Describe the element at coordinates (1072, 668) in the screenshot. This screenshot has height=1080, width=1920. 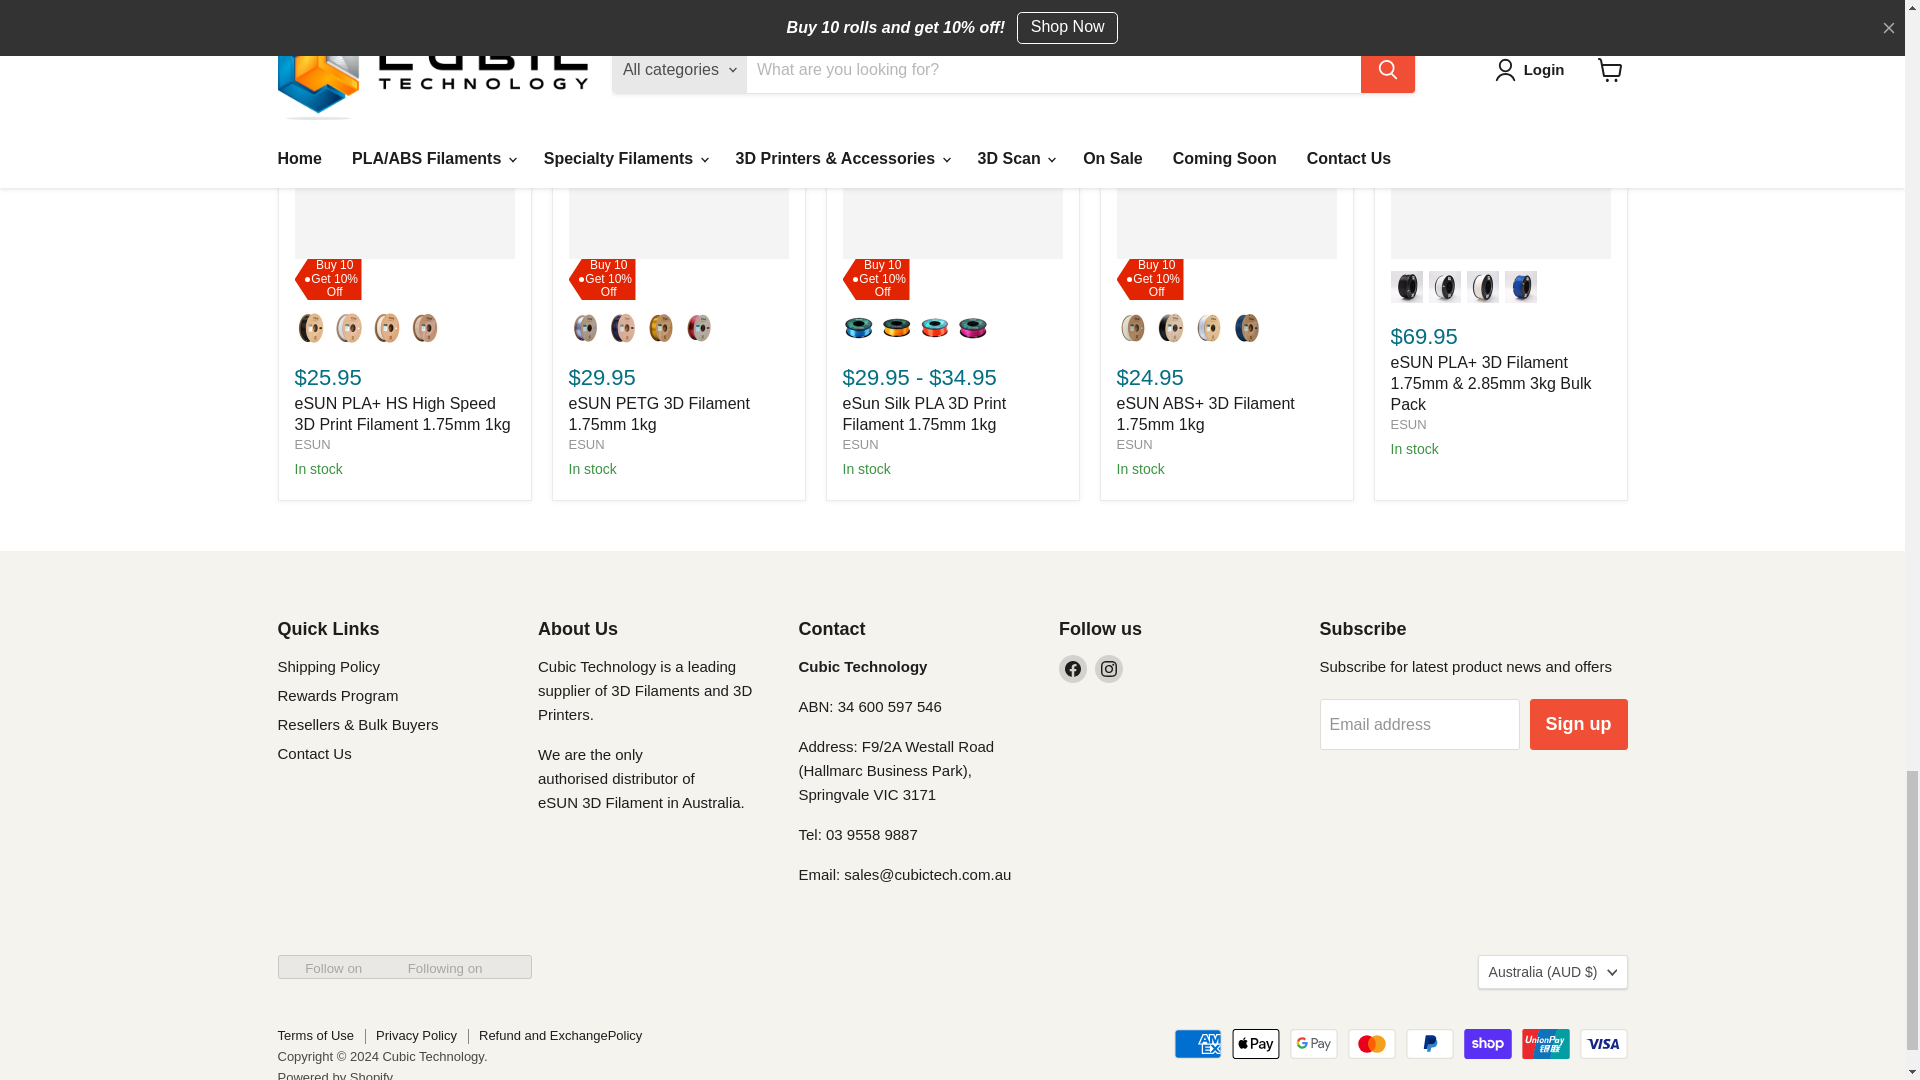
I see `Facebook` at that location.